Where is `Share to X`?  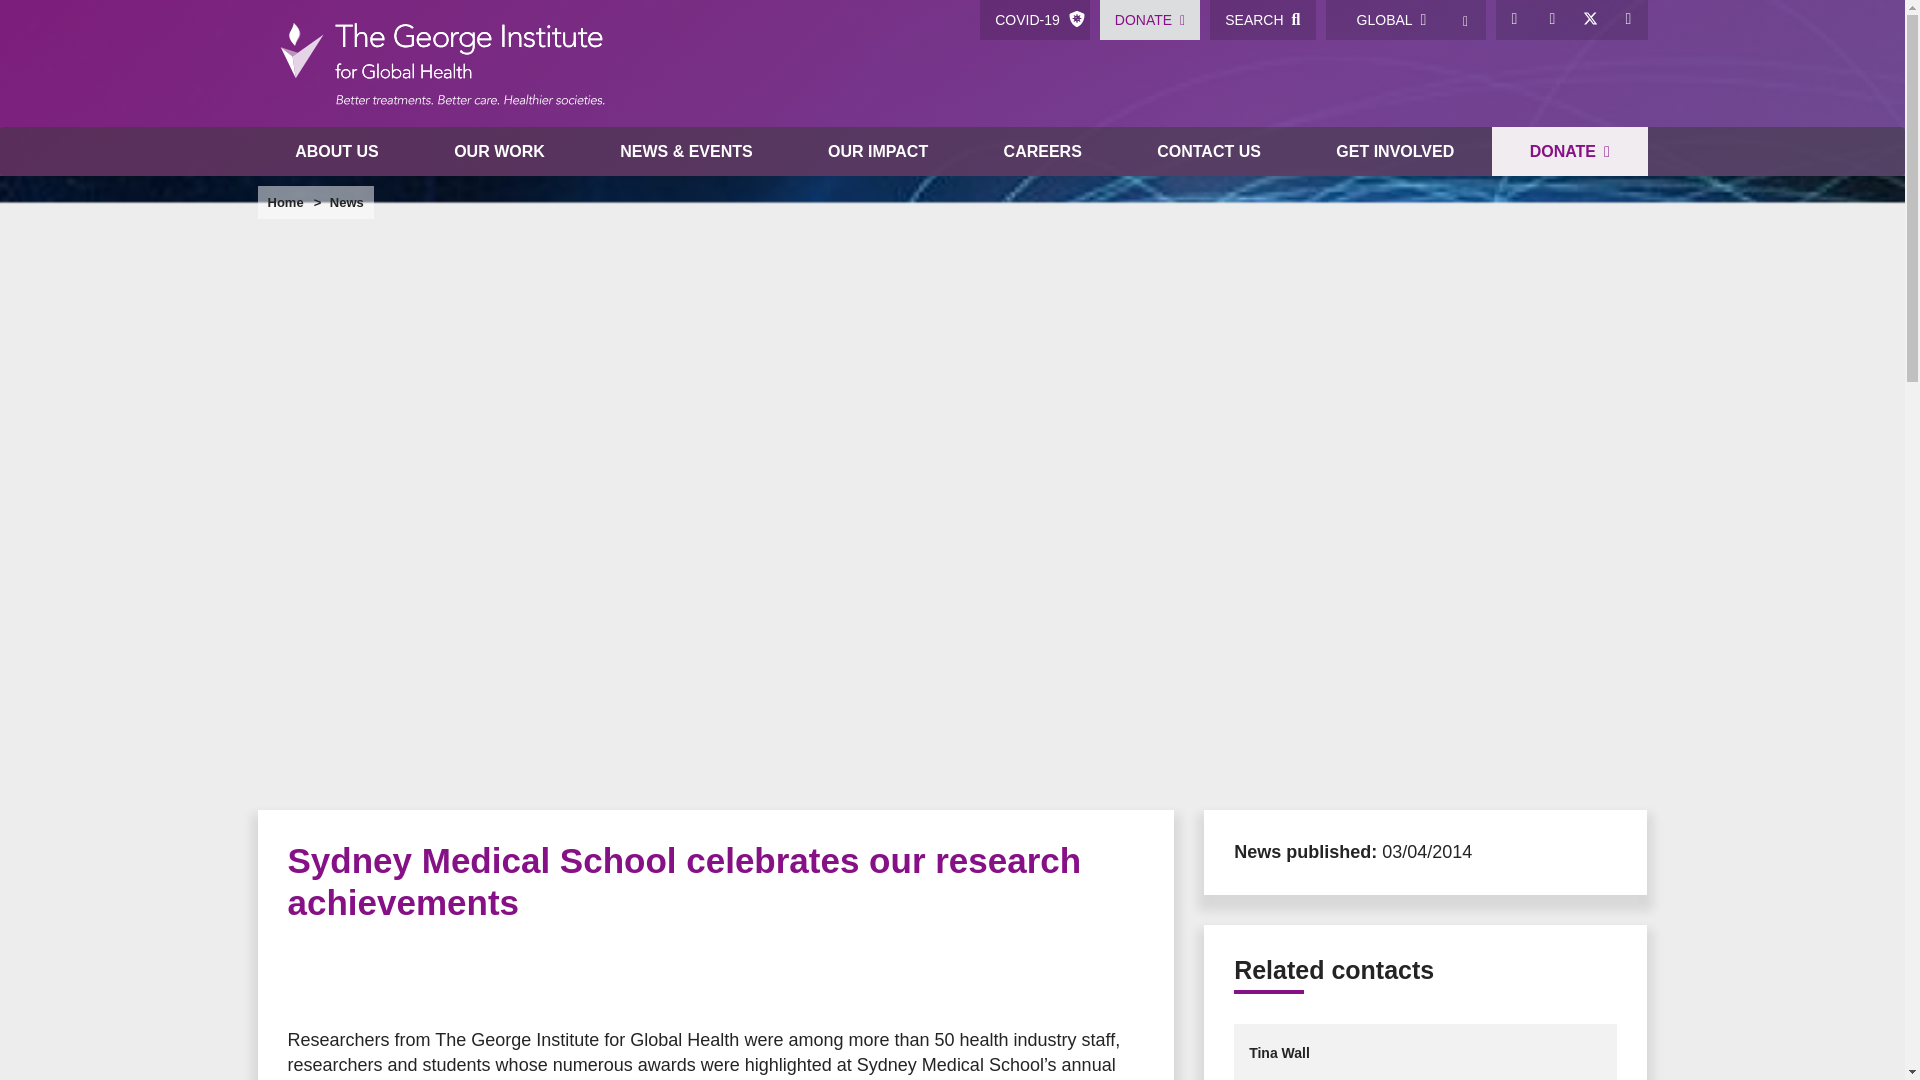 Share to X is located at coordinates (348, 976).